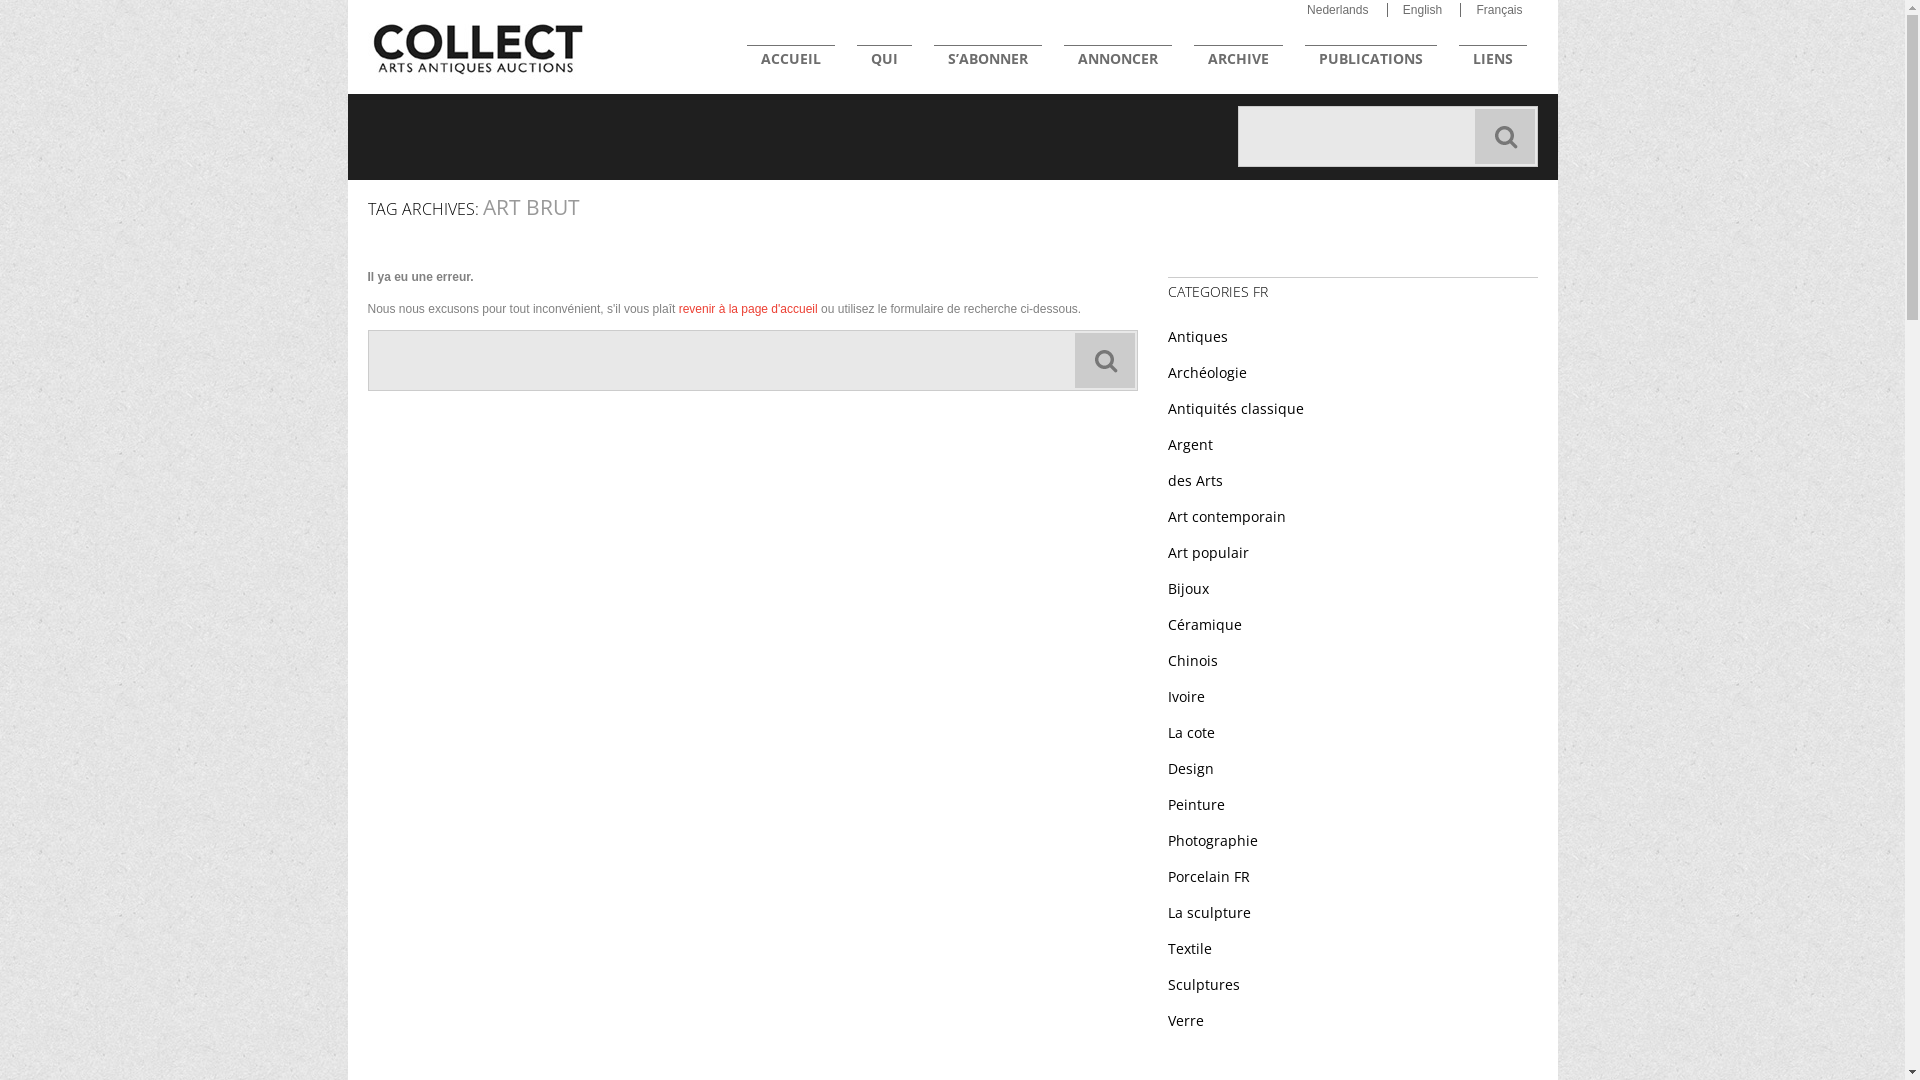 This screenshot has height=1080, width=1920. I want to click on Argent, so click(1190, 444).